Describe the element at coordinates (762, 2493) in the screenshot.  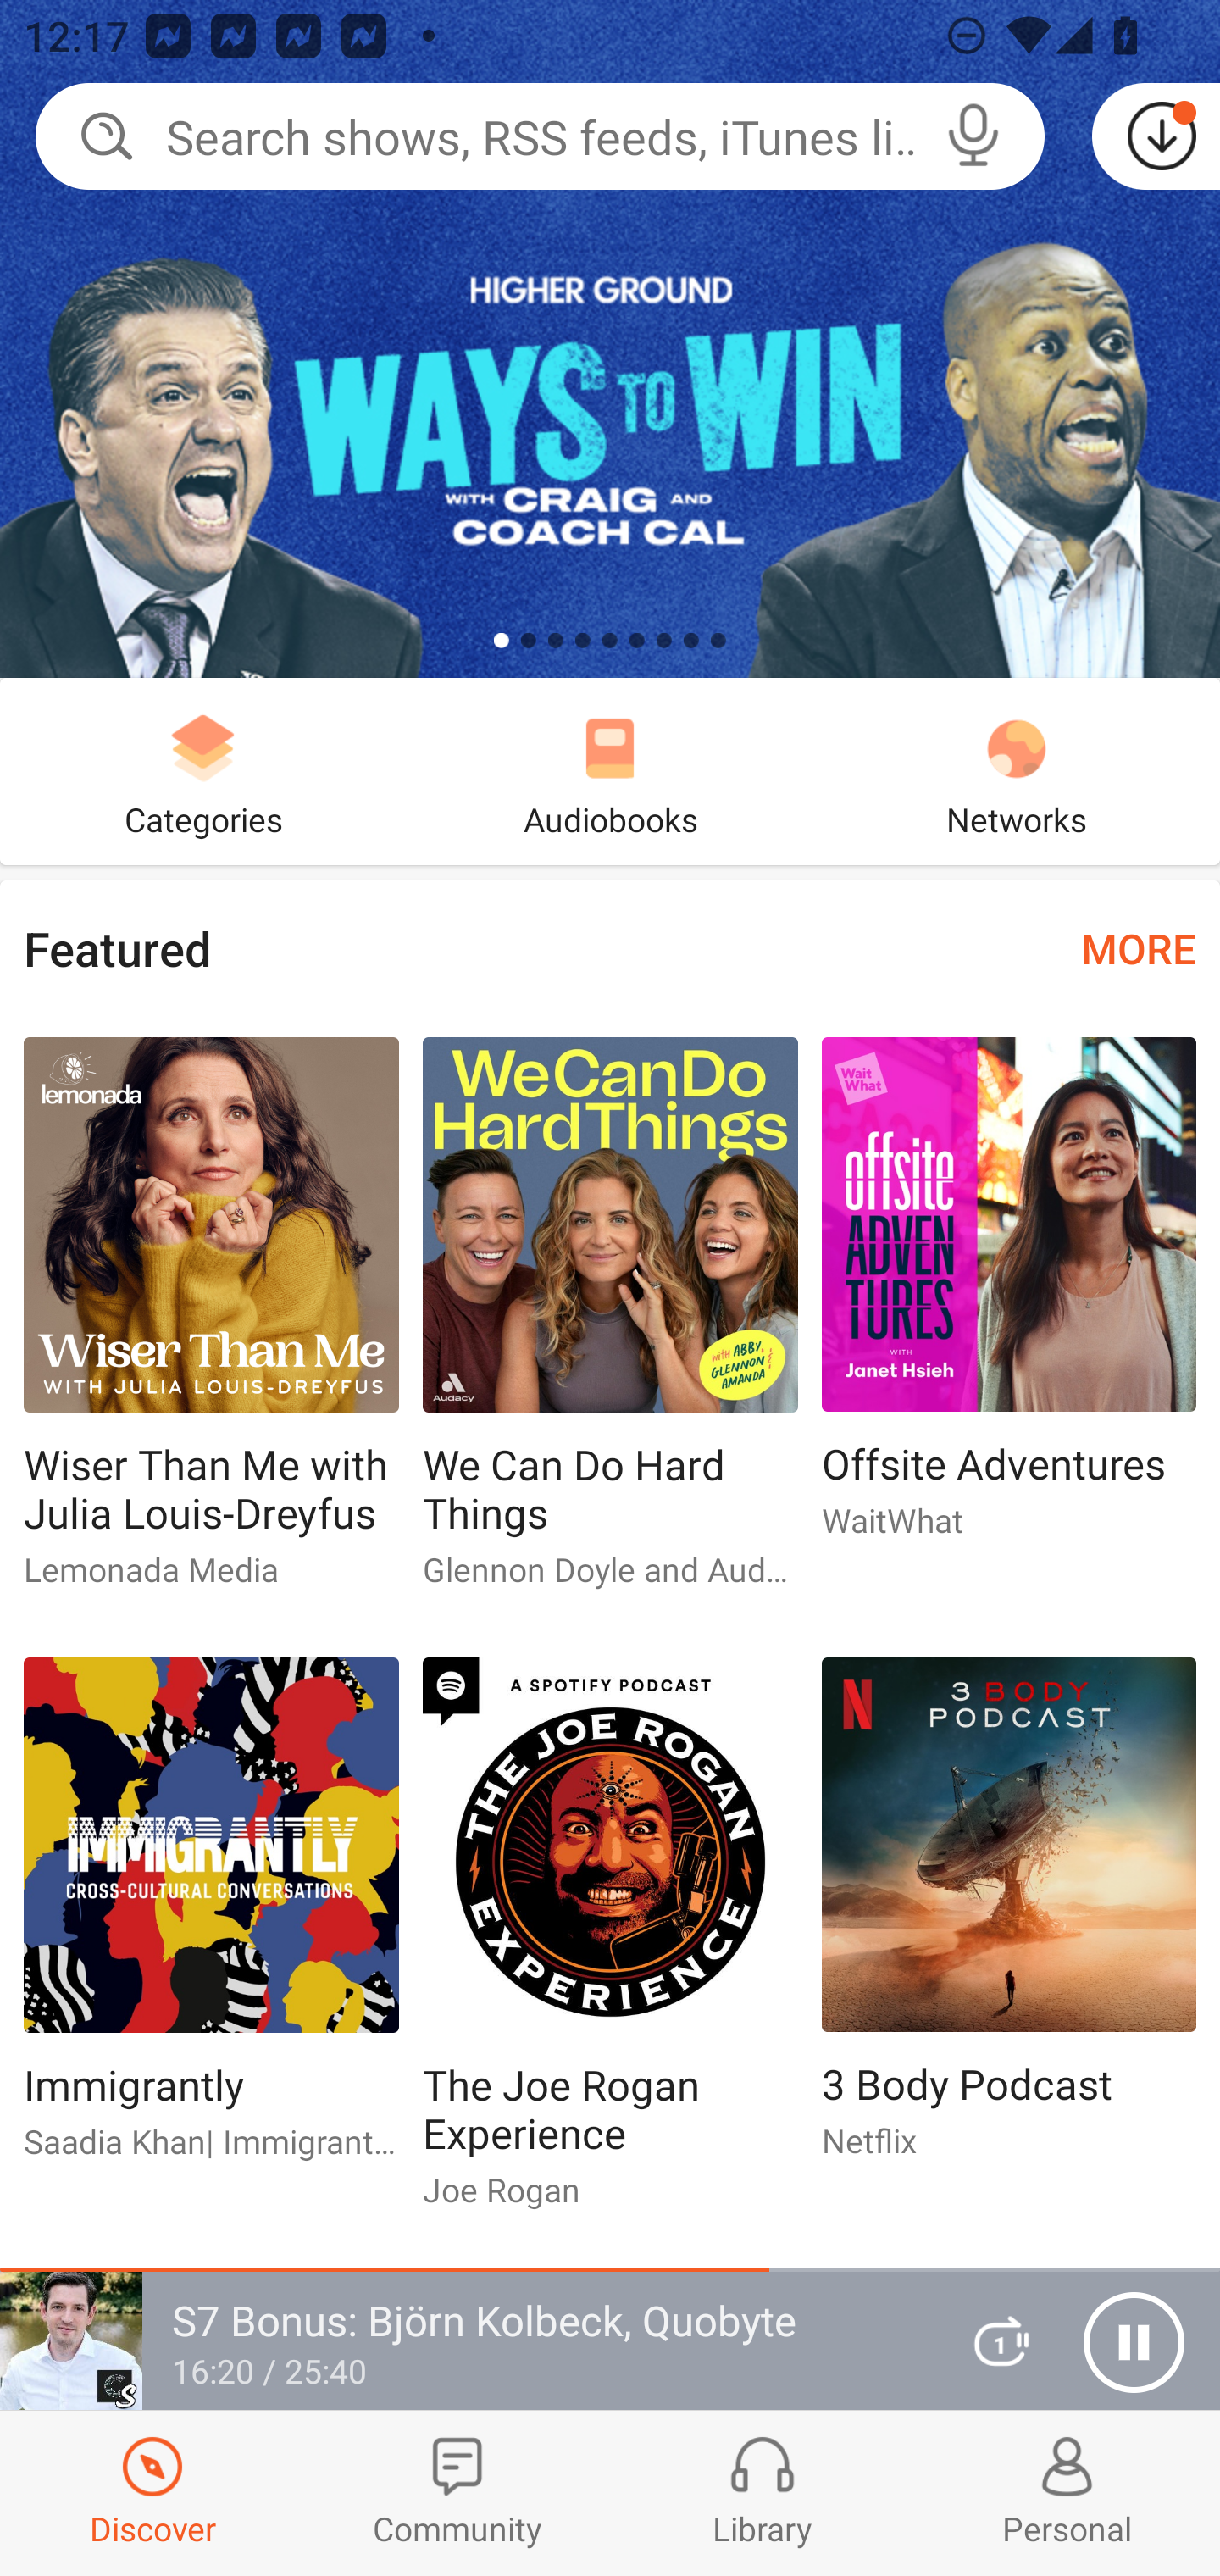
I see `Library` at that location.